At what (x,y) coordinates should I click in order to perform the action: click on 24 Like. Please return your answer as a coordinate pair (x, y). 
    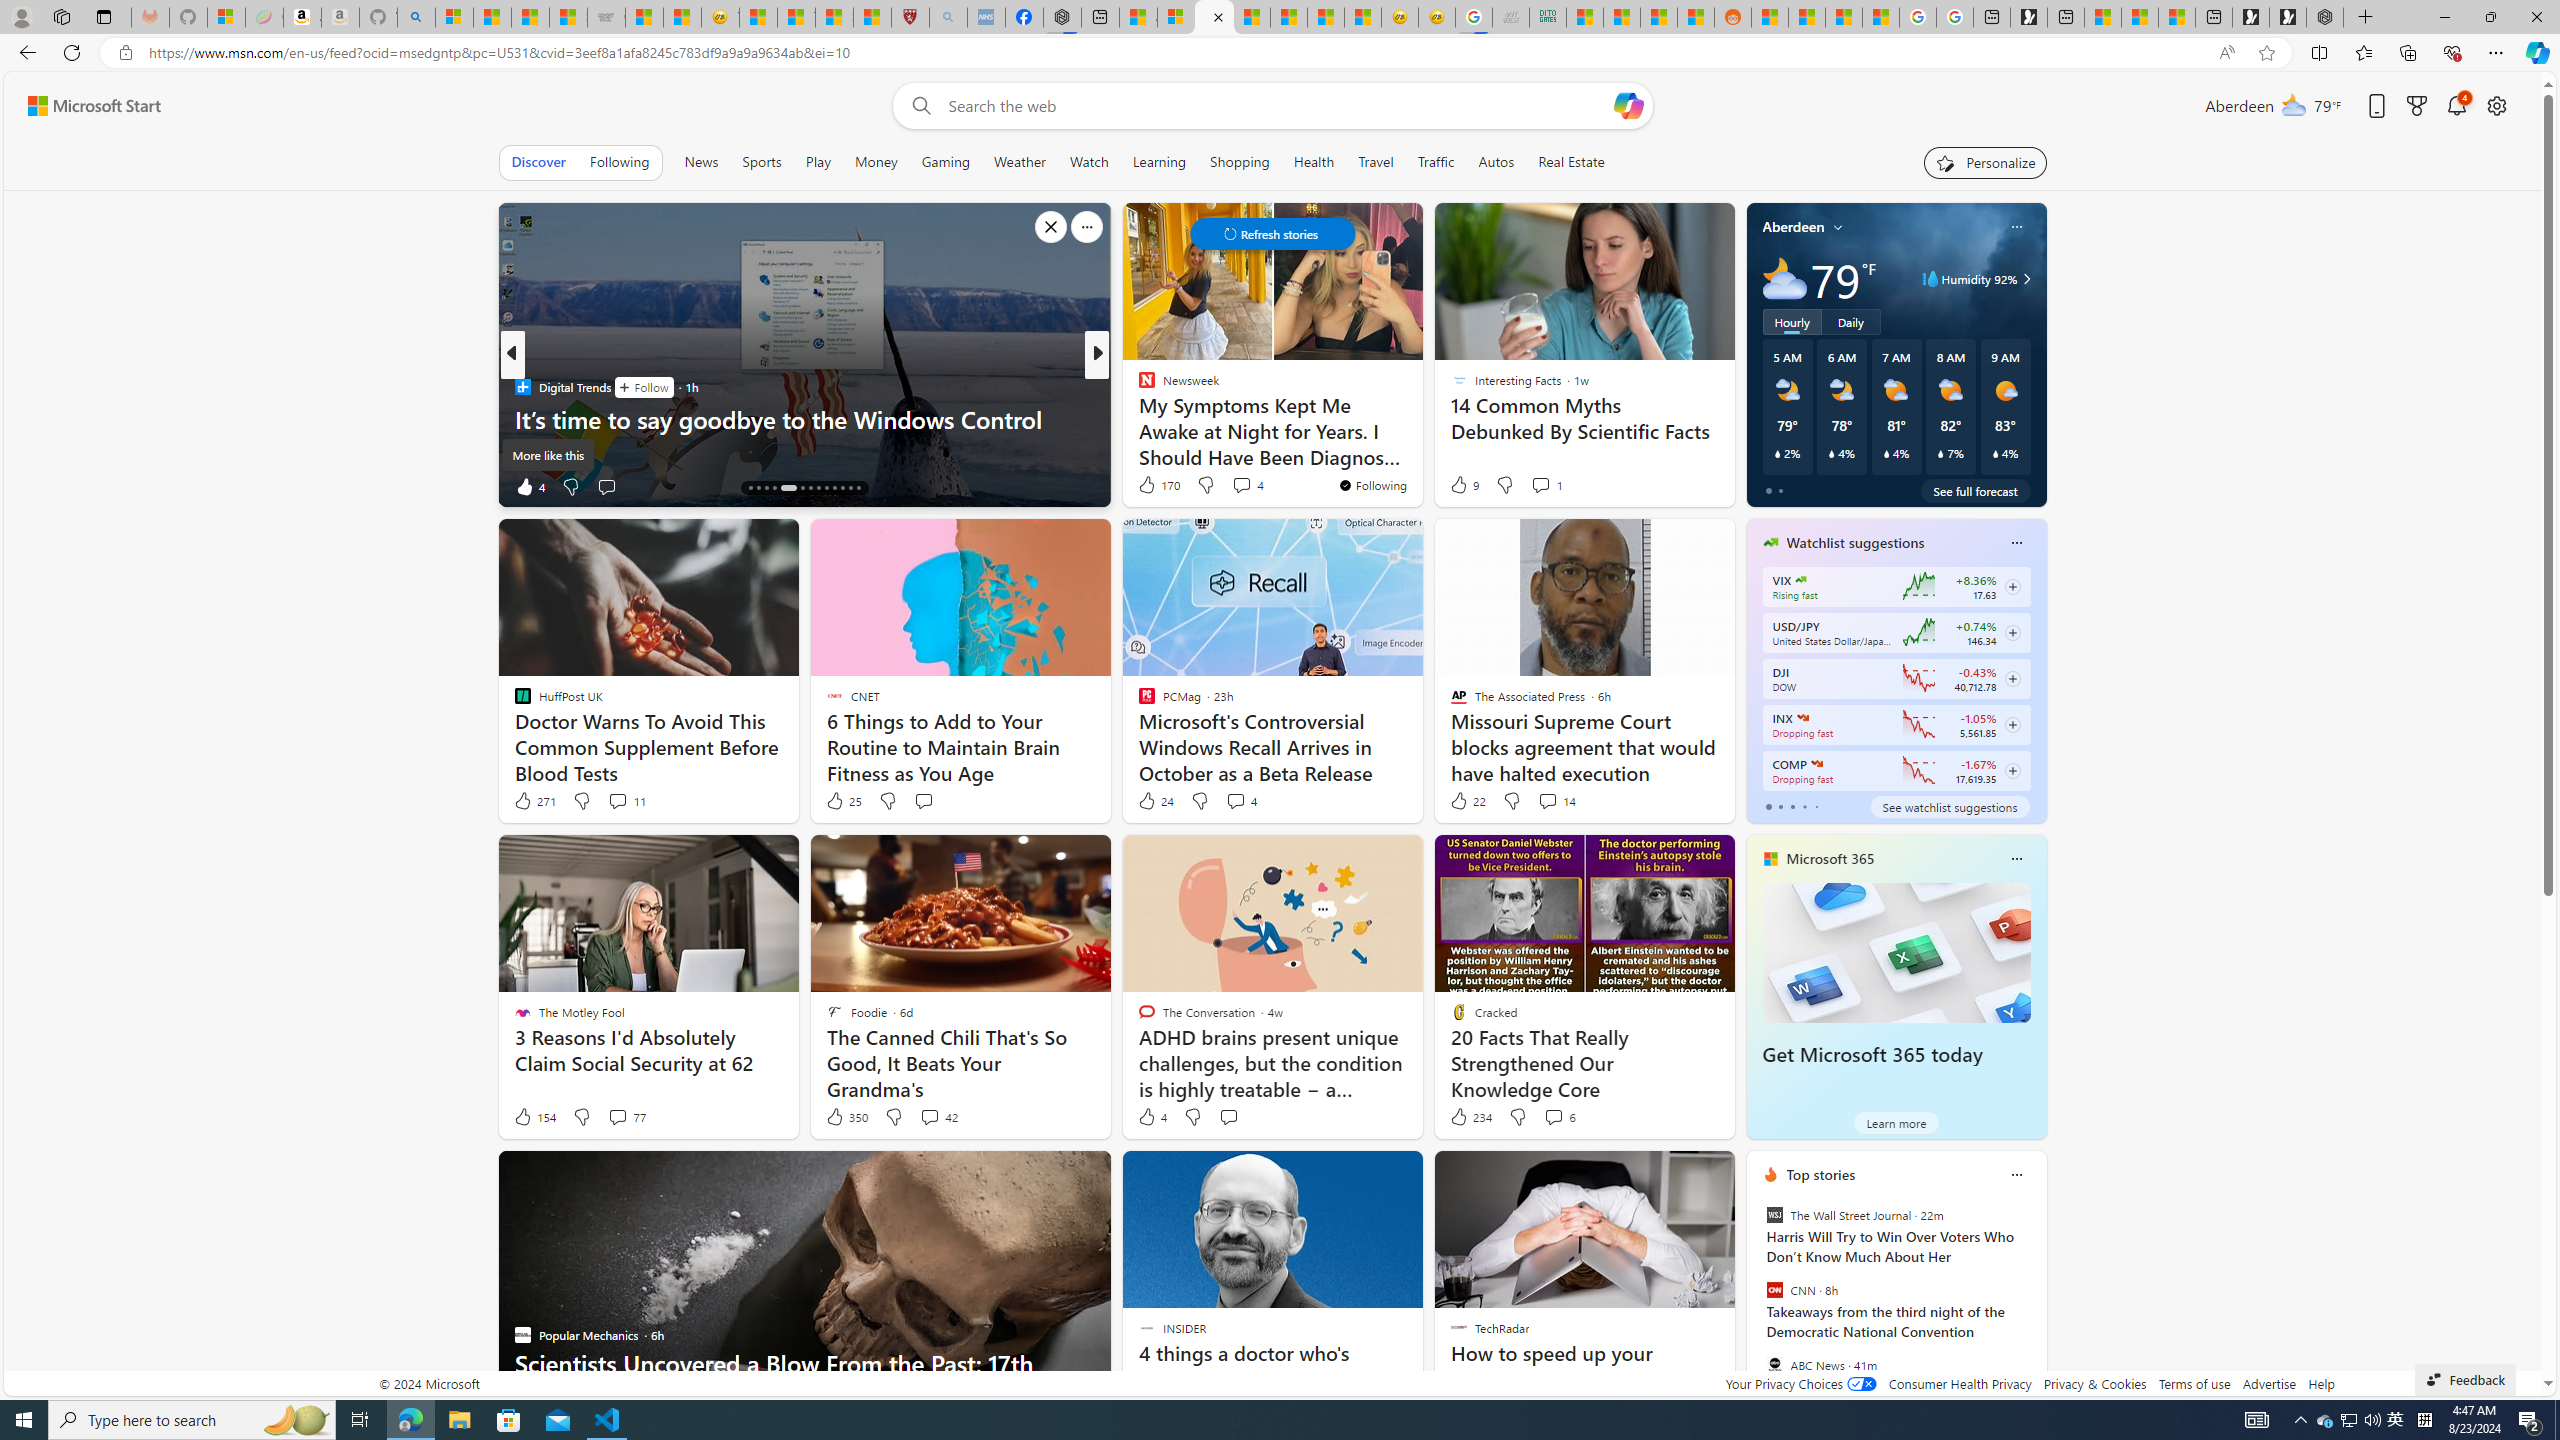
    Looking at the image, I should click on (1155, 801).